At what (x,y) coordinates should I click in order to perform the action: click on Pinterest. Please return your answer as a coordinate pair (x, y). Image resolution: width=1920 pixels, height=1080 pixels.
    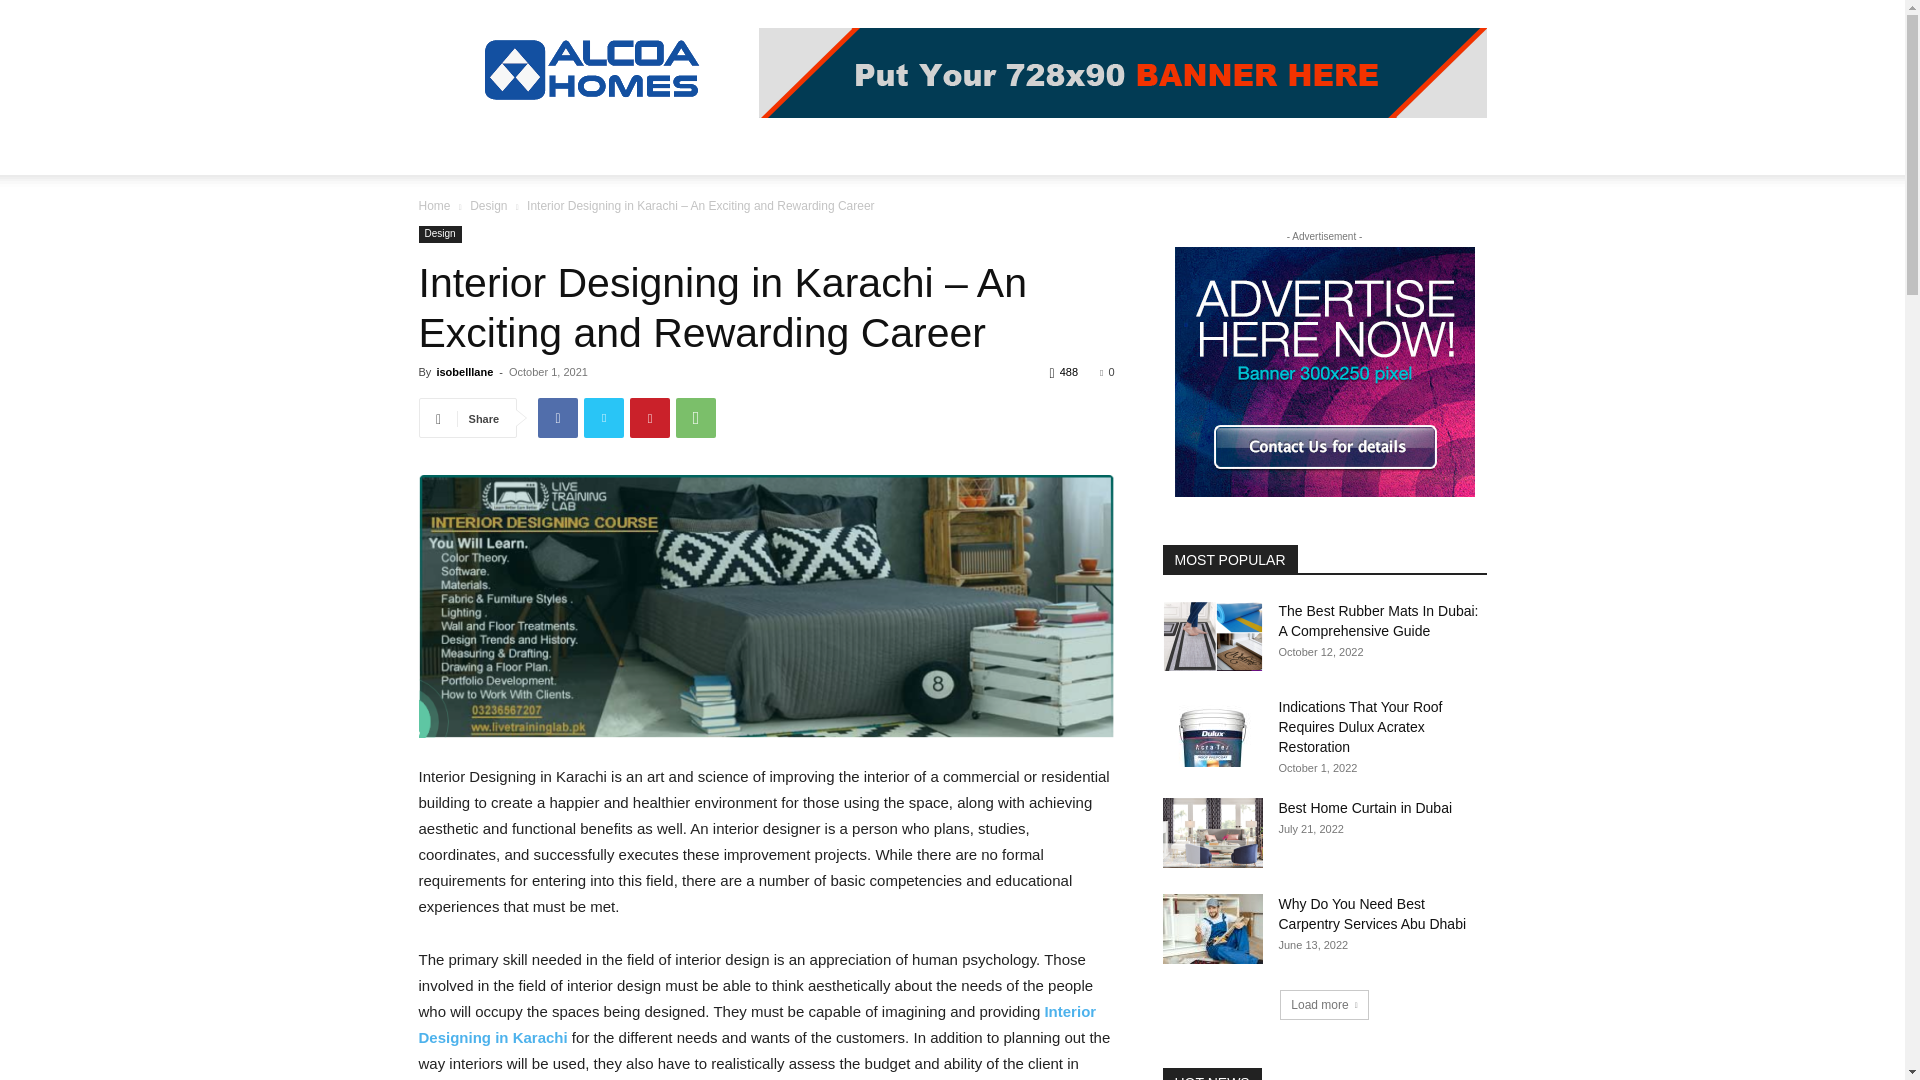
    Looking at the image, I should click on (650, 418).